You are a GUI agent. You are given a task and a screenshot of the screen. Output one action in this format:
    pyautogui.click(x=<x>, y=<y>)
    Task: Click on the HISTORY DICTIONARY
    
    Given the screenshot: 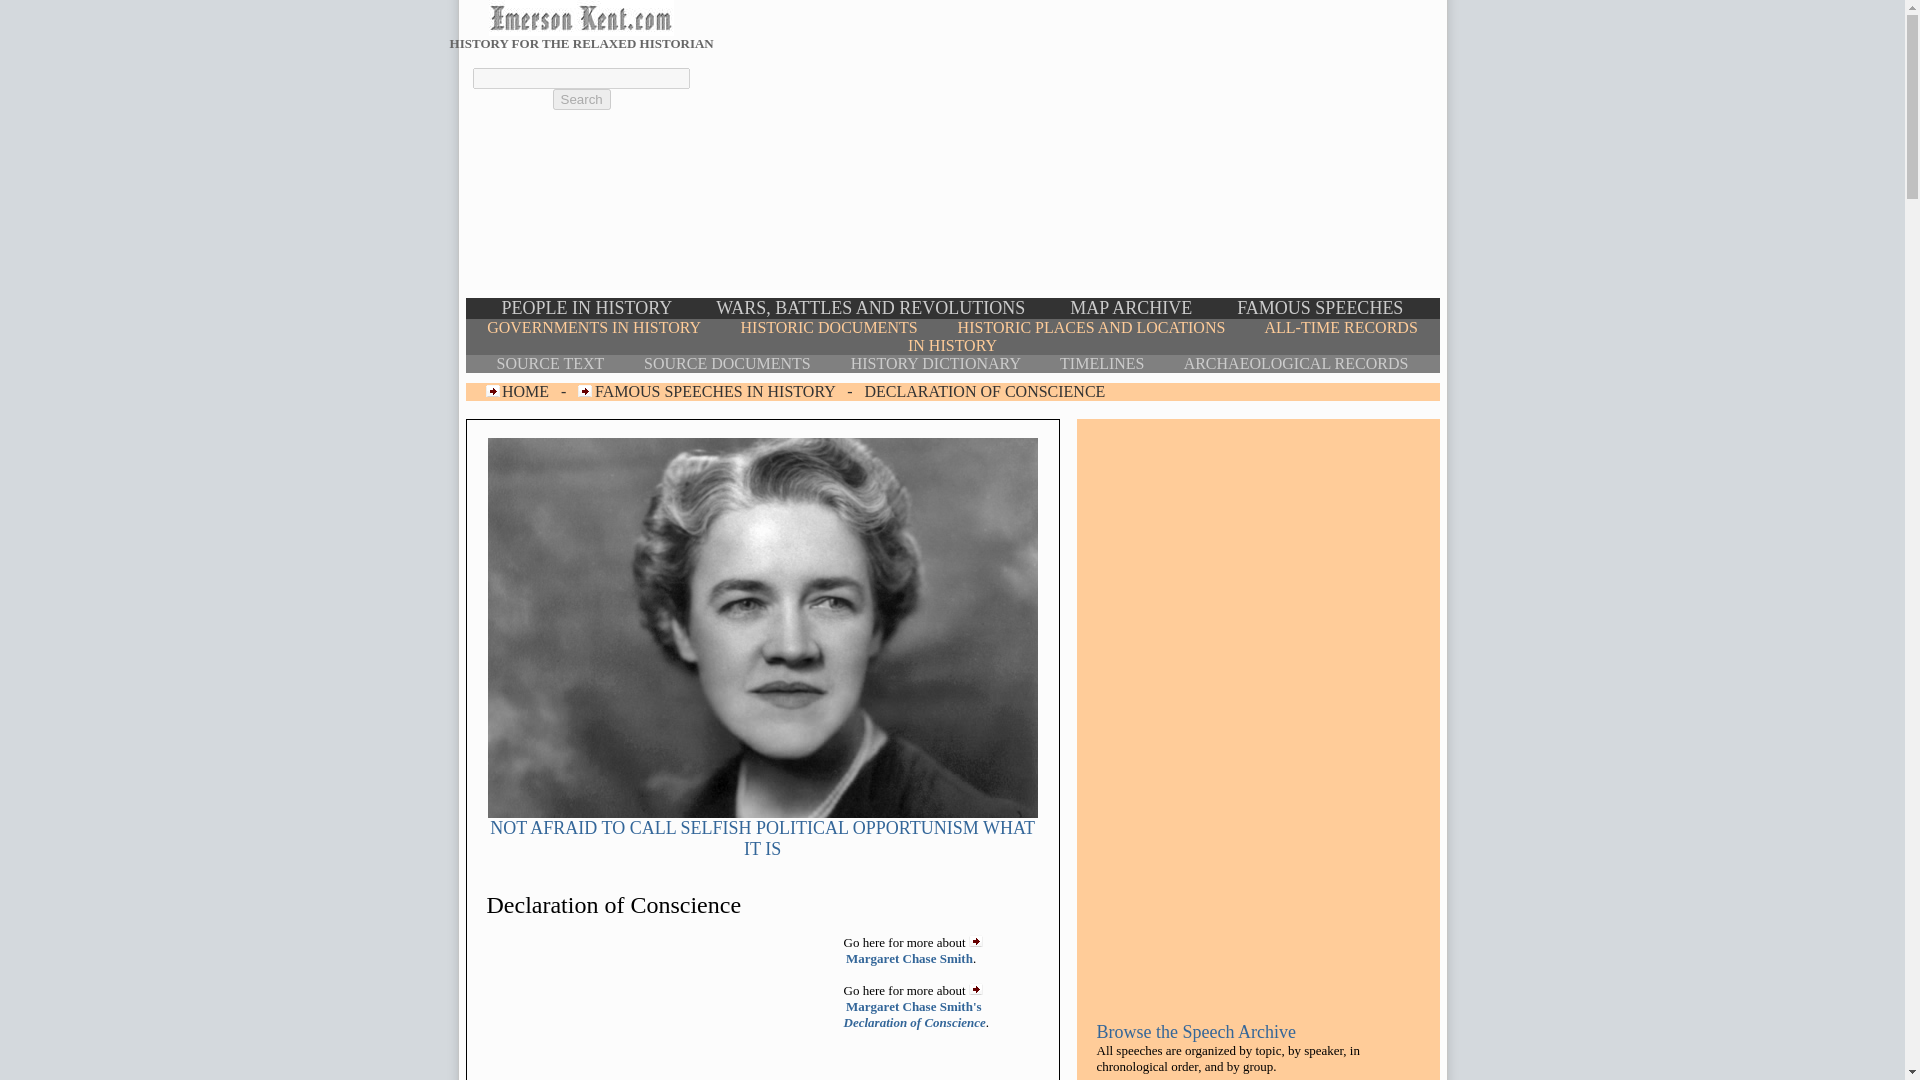 What is the action you would take?
    pyautogui.click(x=936, y=363)
    